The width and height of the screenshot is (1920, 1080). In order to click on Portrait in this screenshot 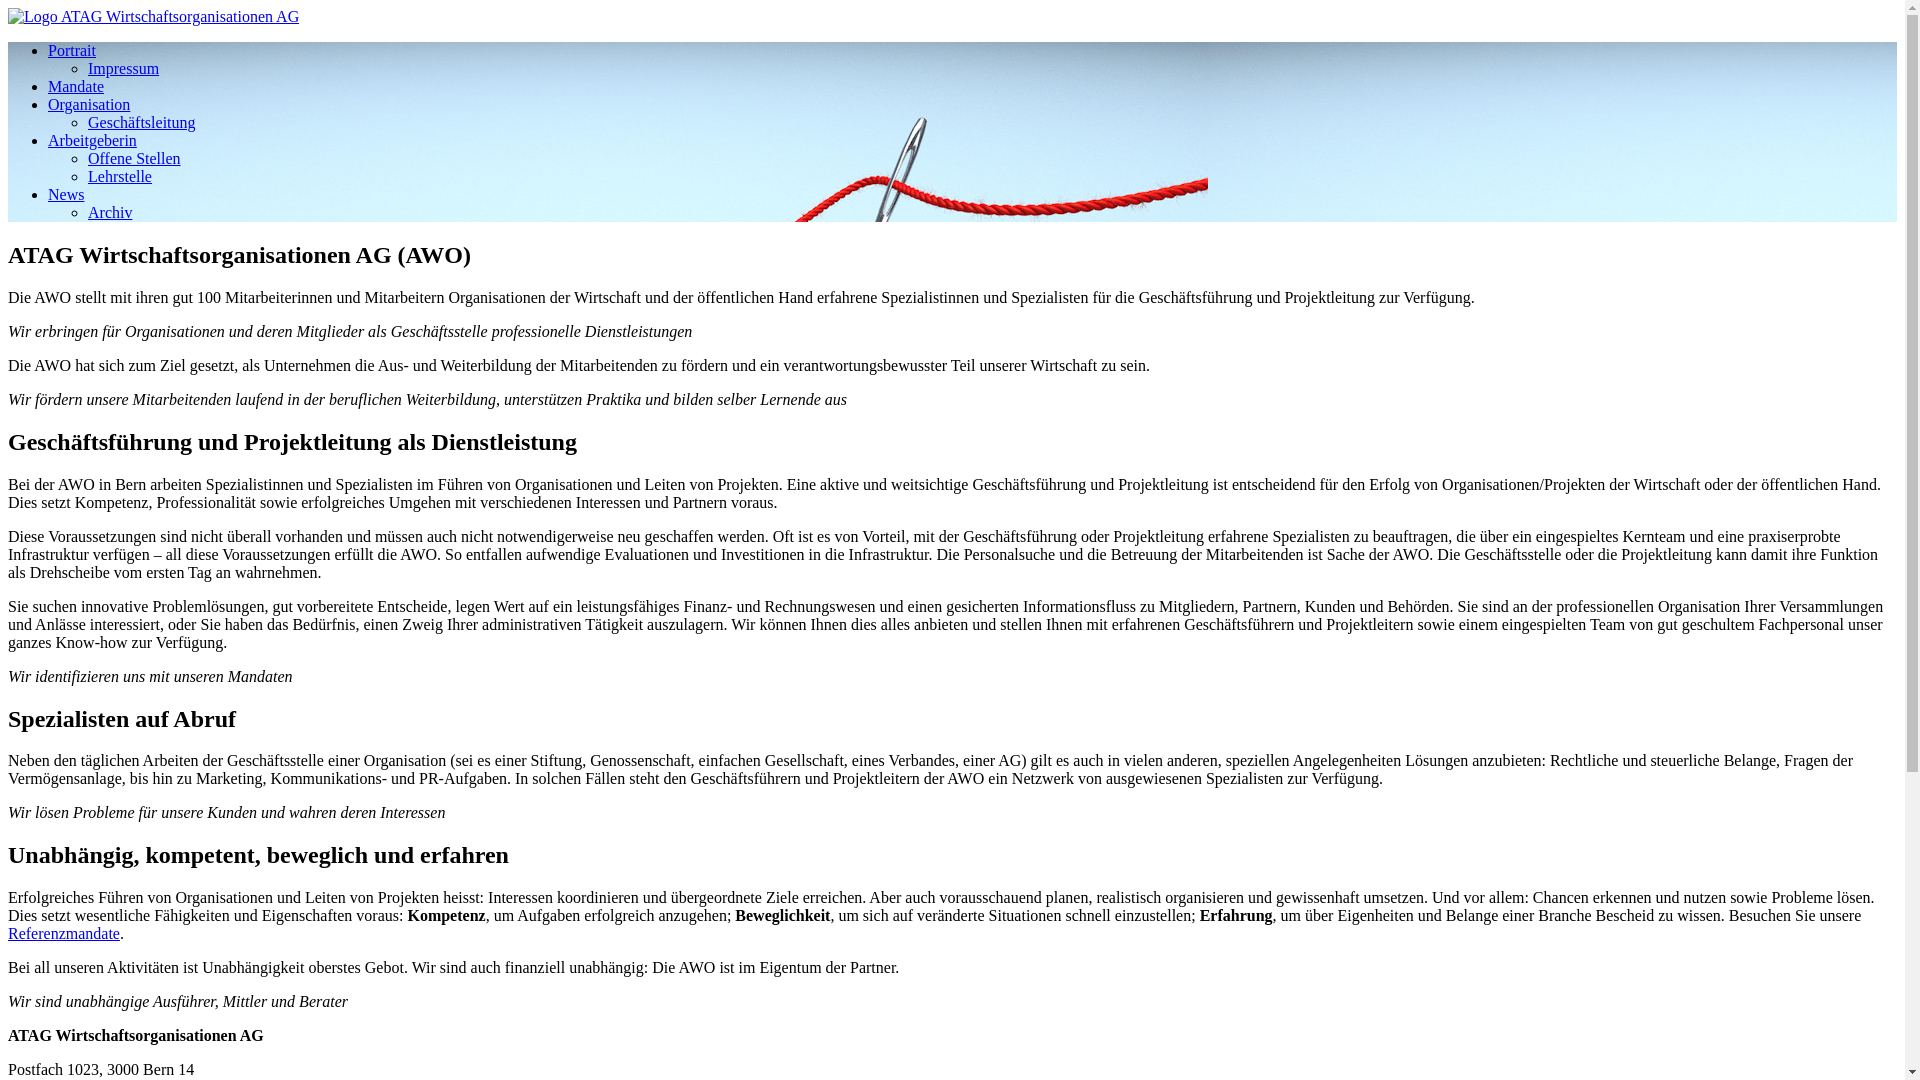, I will do `click(72, 50)`.